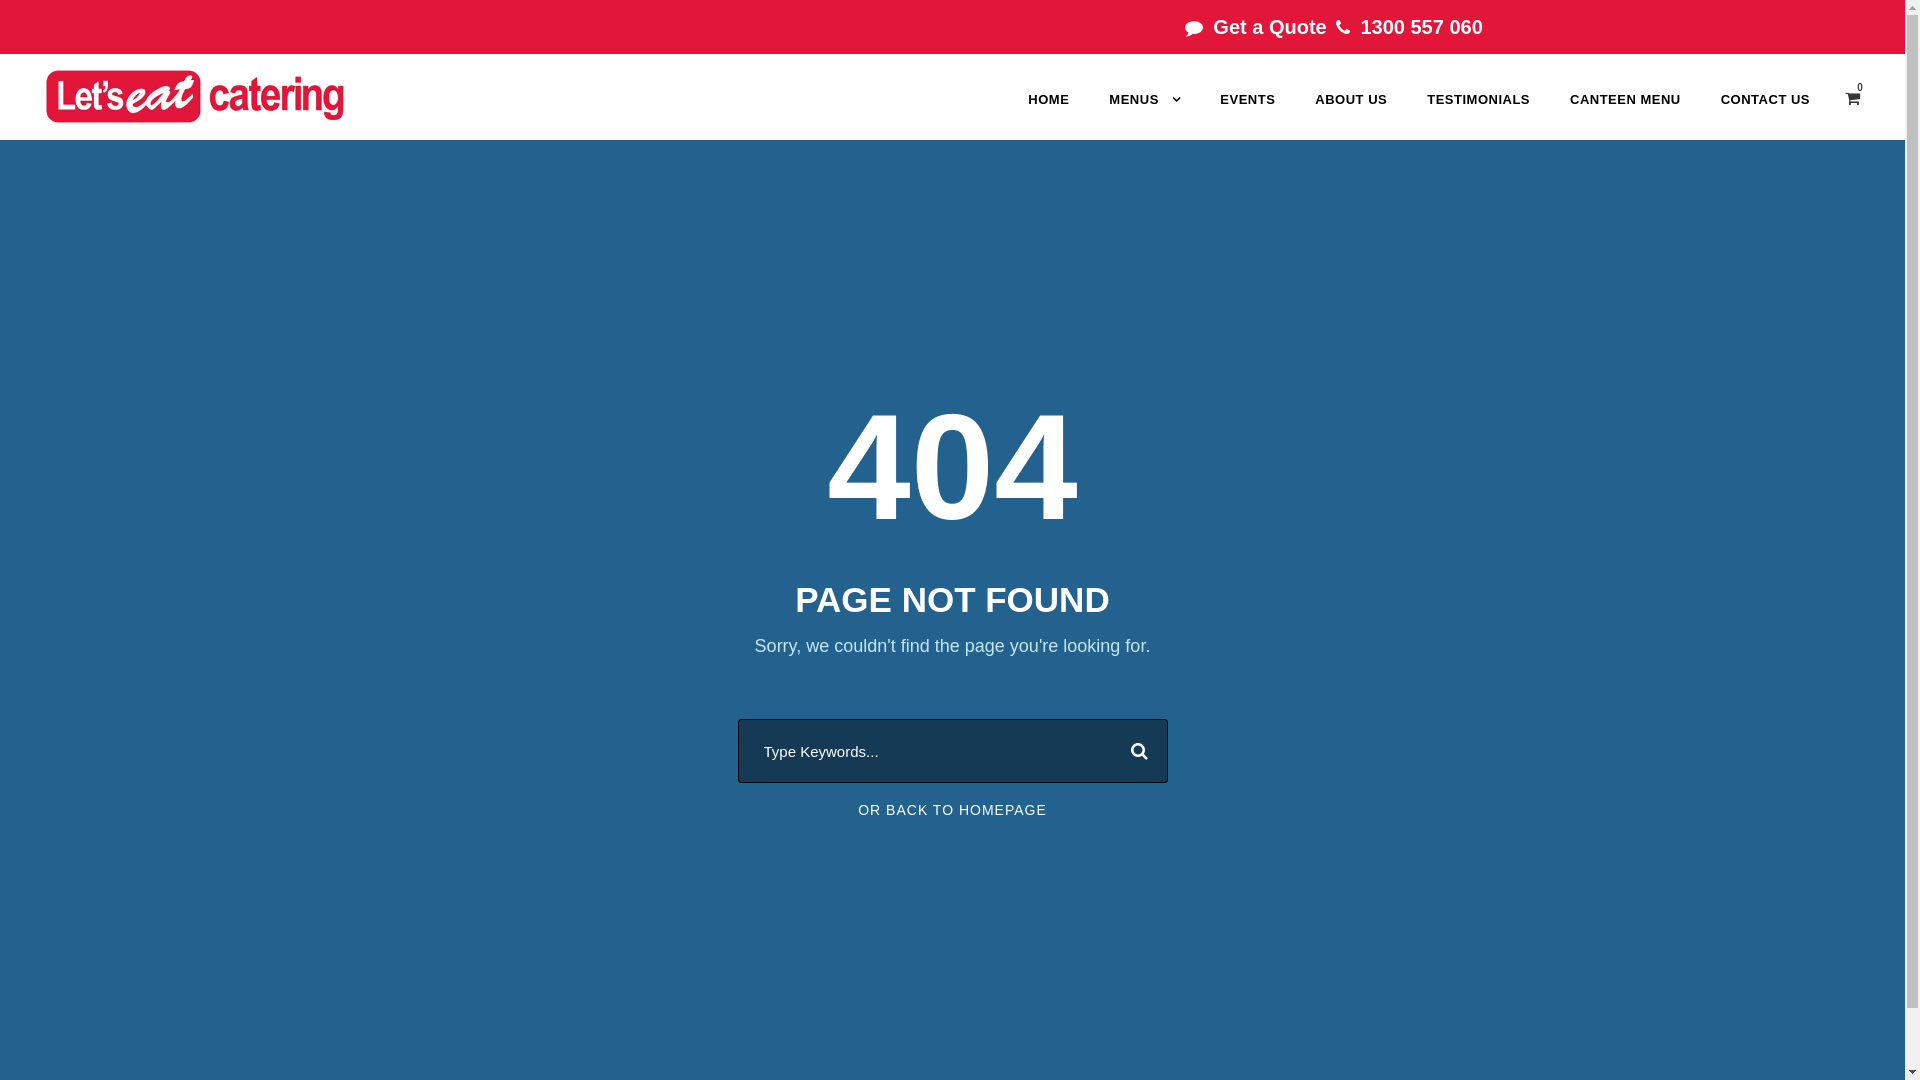 The image size is (1920, 1080). What do you see at coordinates (1424, 27) in the screenshot?
I see `1300 557 060` at bounding box center [1424, 27].